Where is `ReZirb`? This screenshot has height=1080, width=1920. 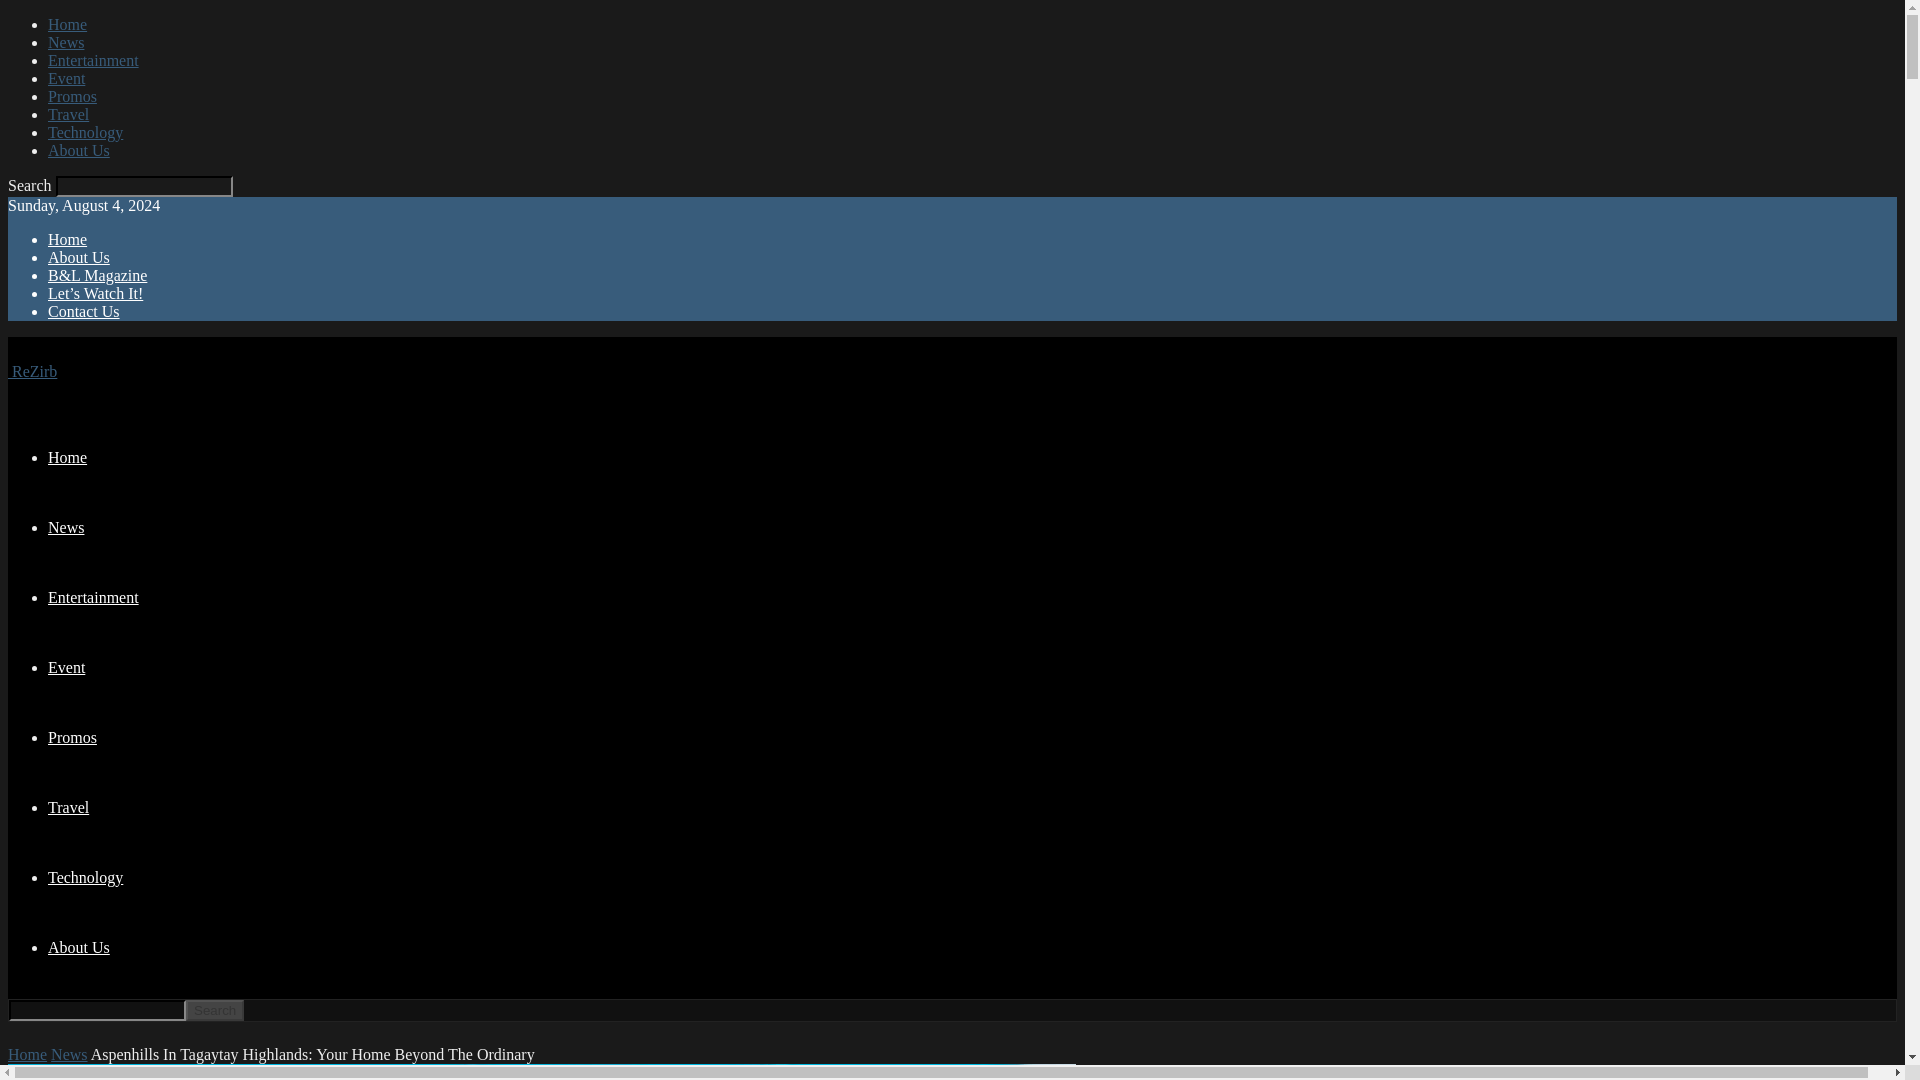
ReZirb is located at coordinates (32, 371).